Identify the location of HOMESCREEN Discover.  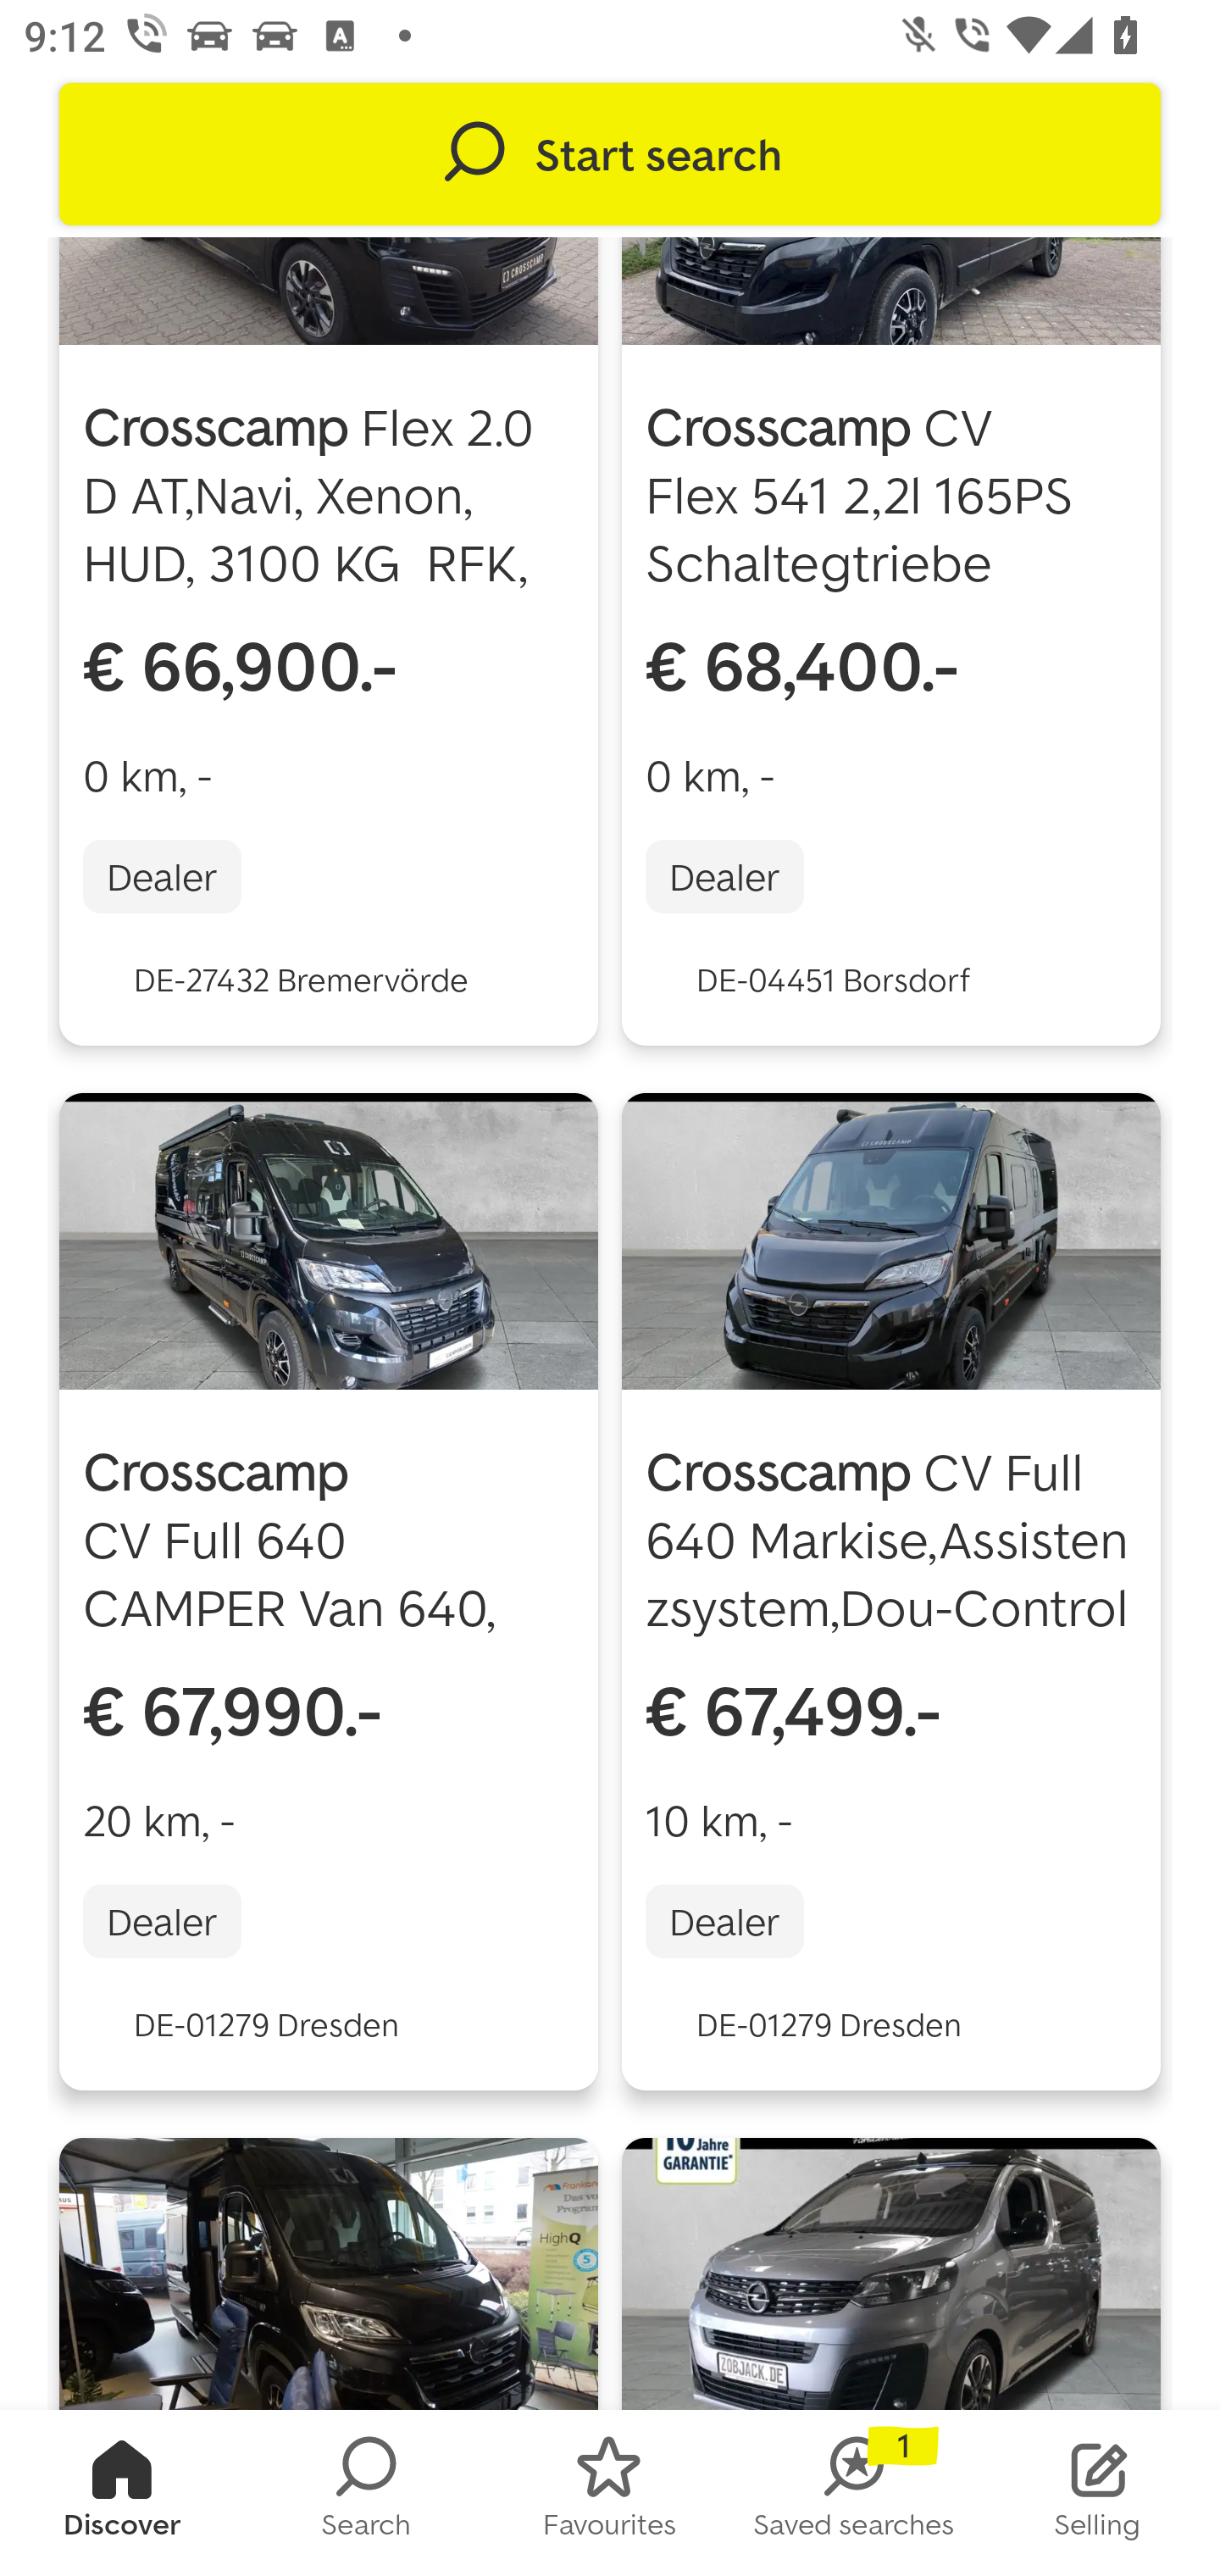
(122, 2493).